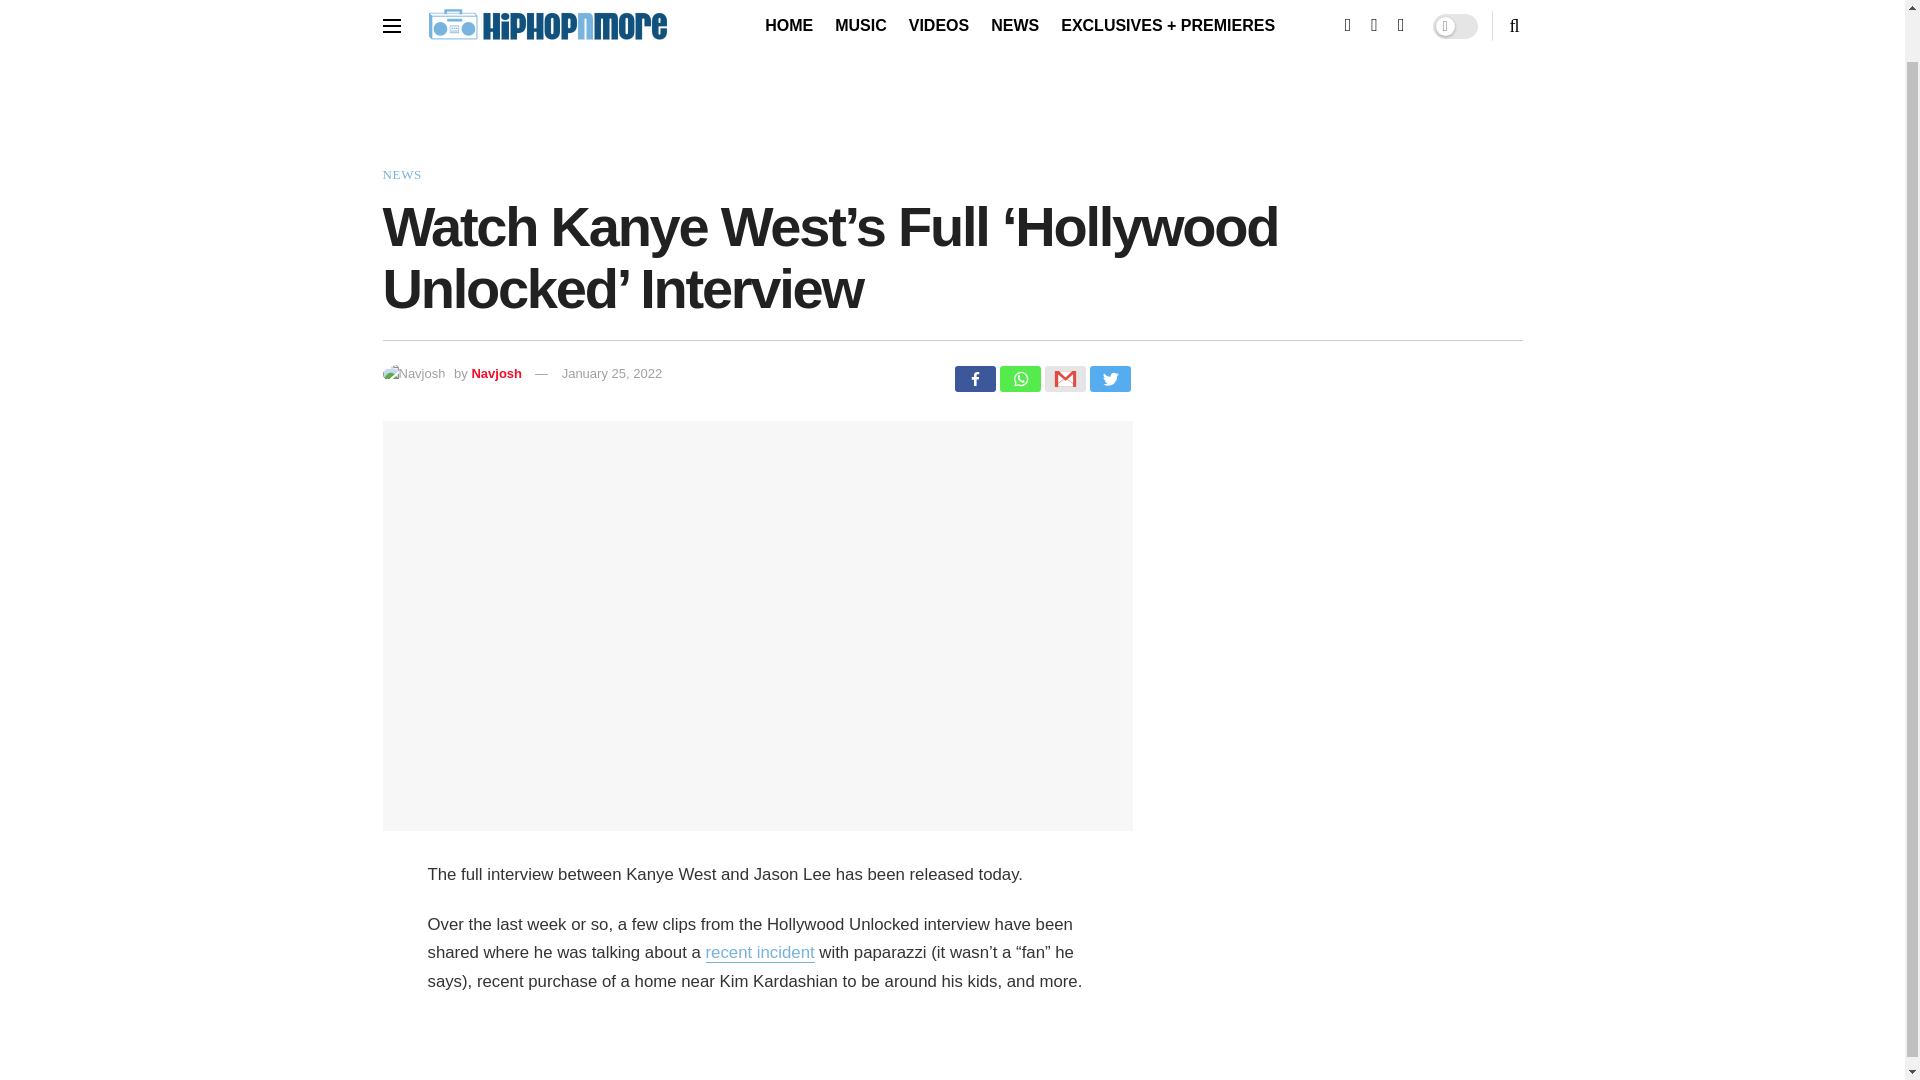  What do you see at coordinates (612, 374) in the screenshot?
I see `January 25, 2022` at bounding box center [612, 374].